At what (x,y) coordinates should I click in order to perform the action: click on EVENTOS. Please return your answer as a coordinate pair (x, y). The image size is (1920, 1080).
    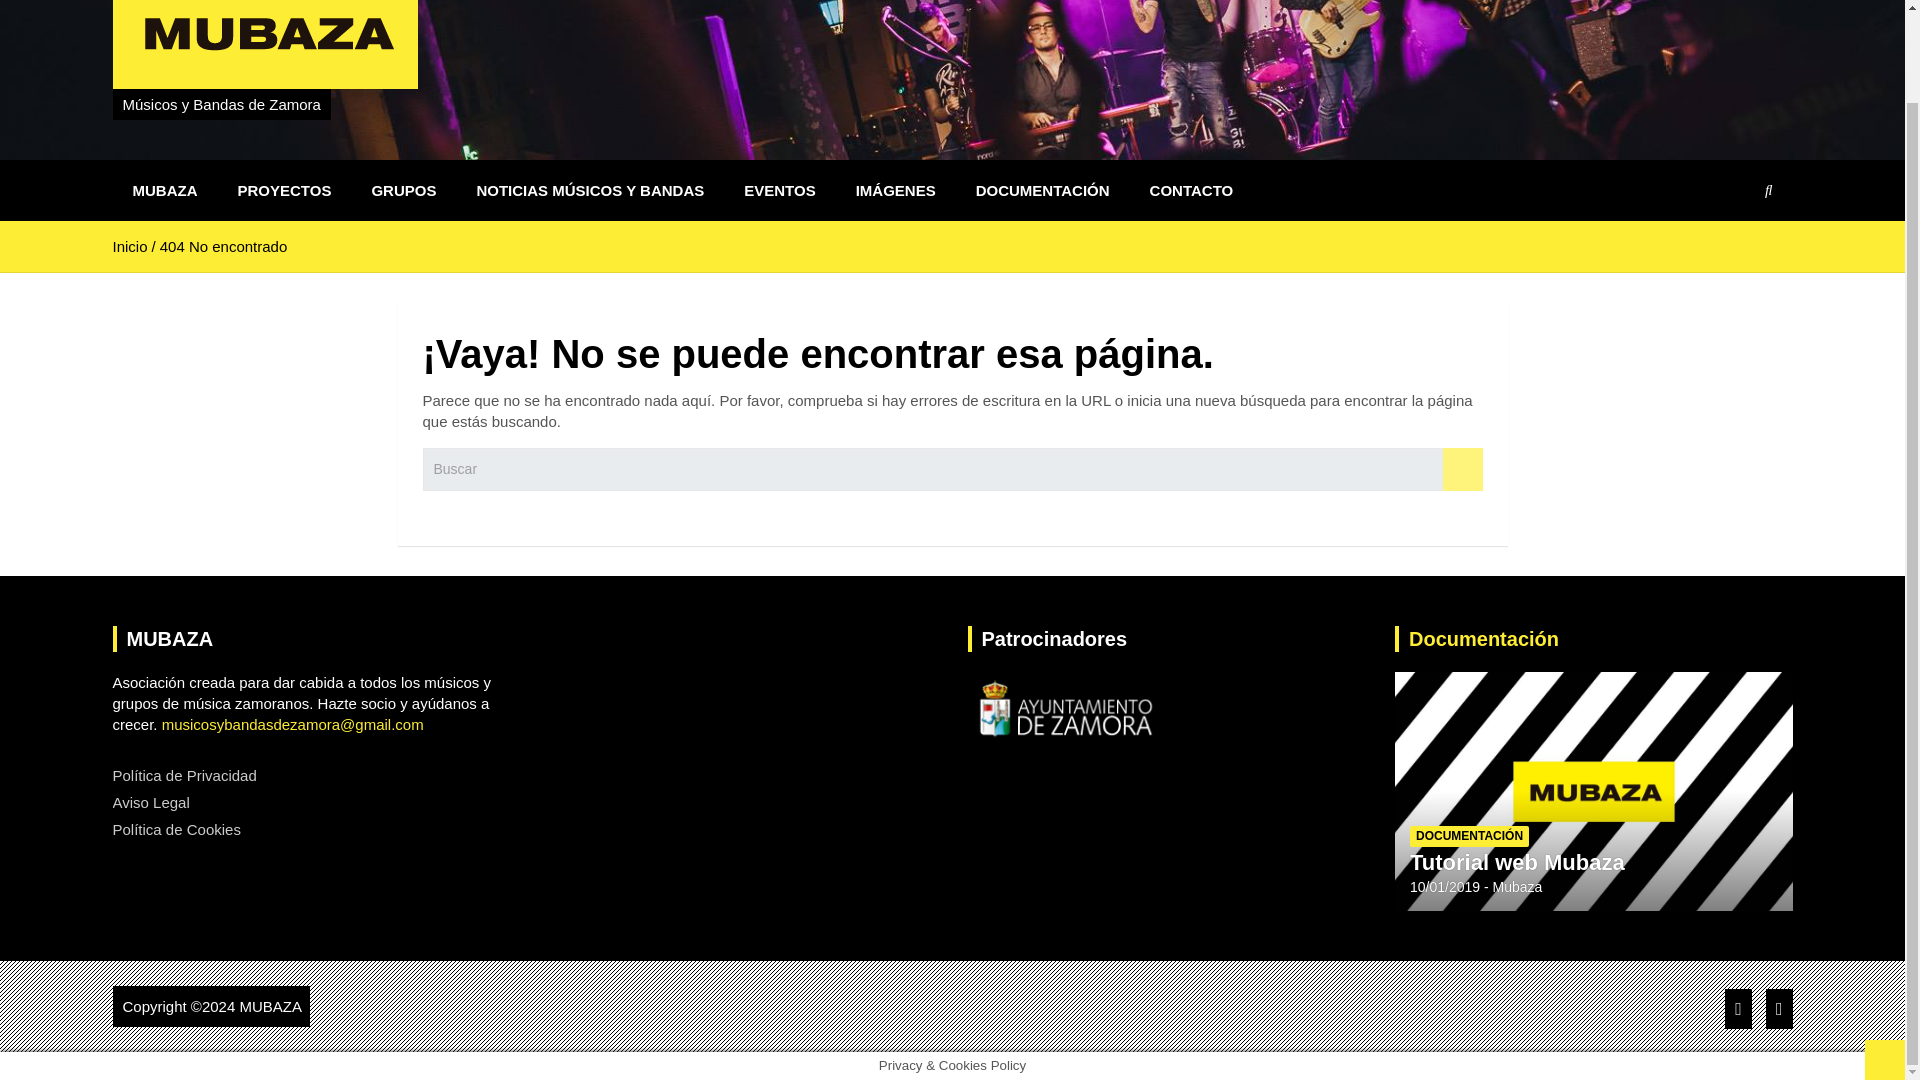
    Looking at the image, I should click on (779, 190).